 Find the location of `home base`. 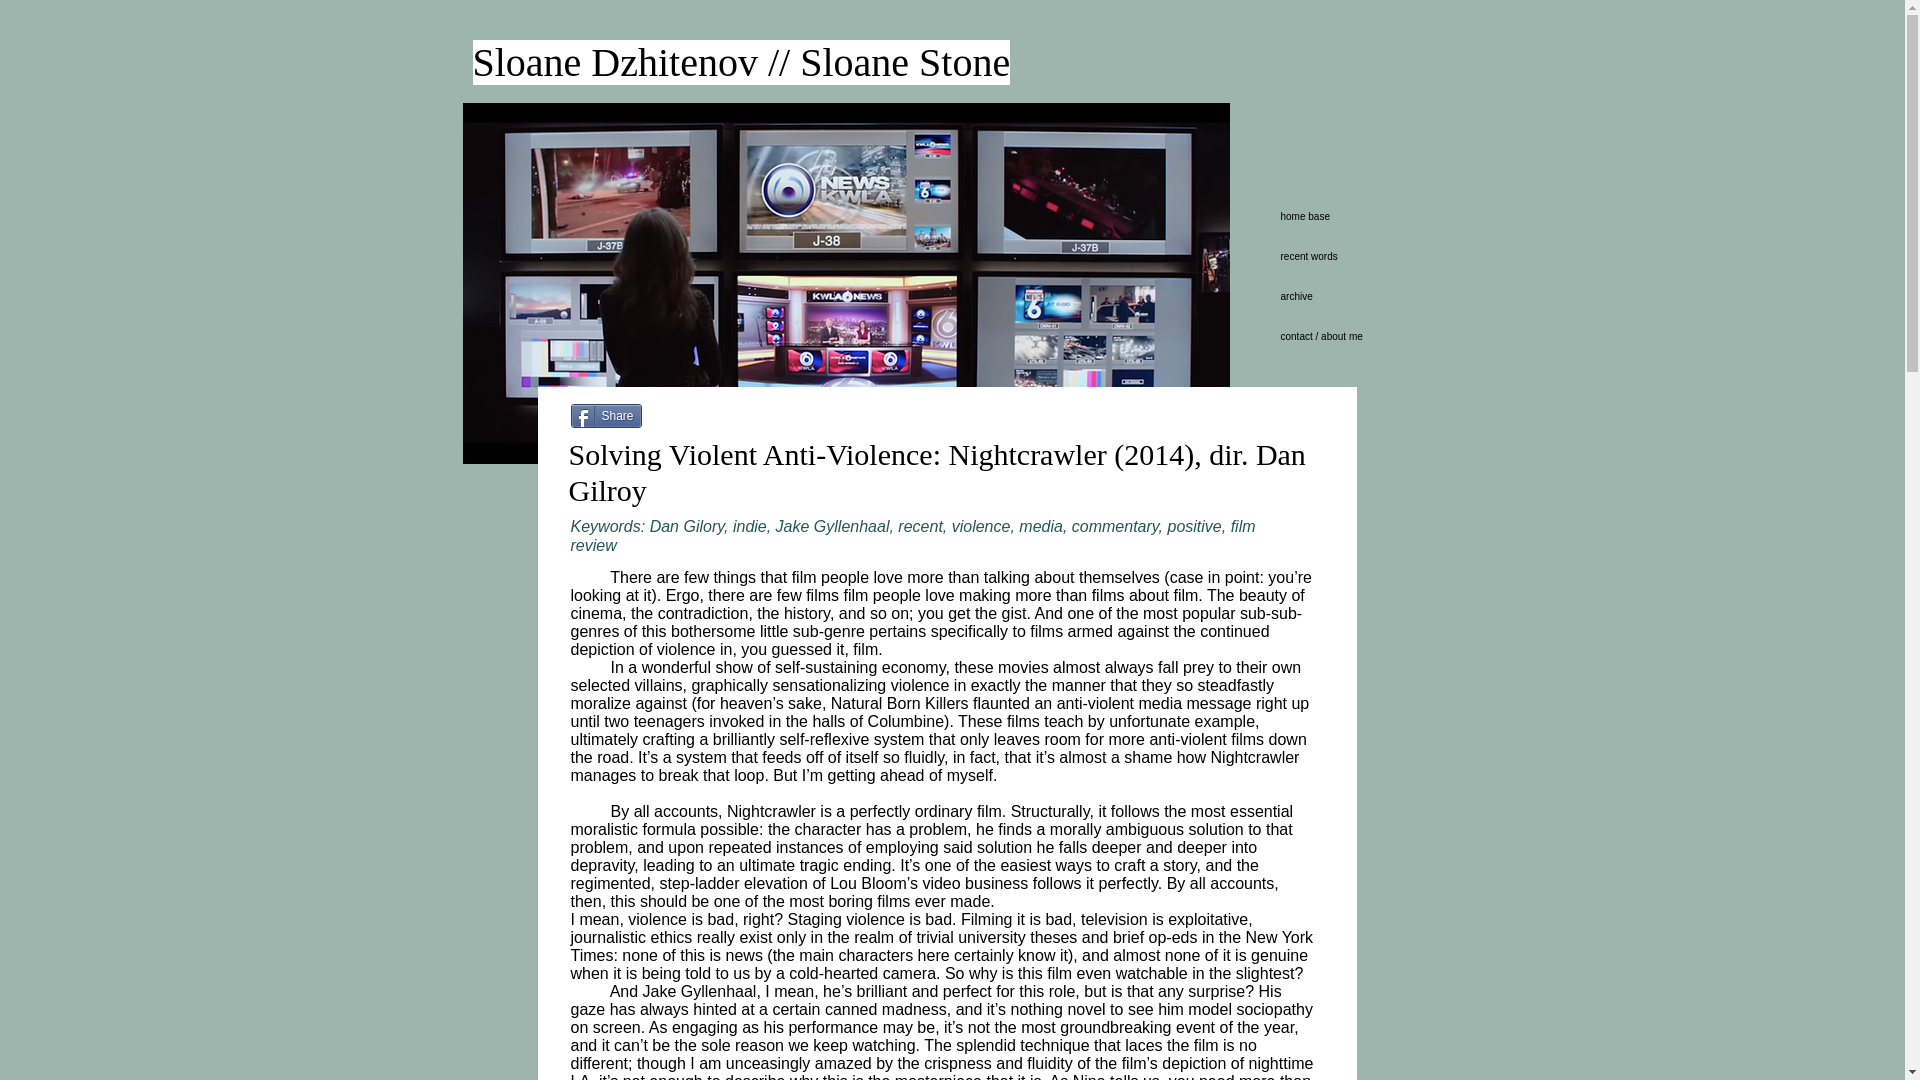

home base is located at coordinates (1328, 216).